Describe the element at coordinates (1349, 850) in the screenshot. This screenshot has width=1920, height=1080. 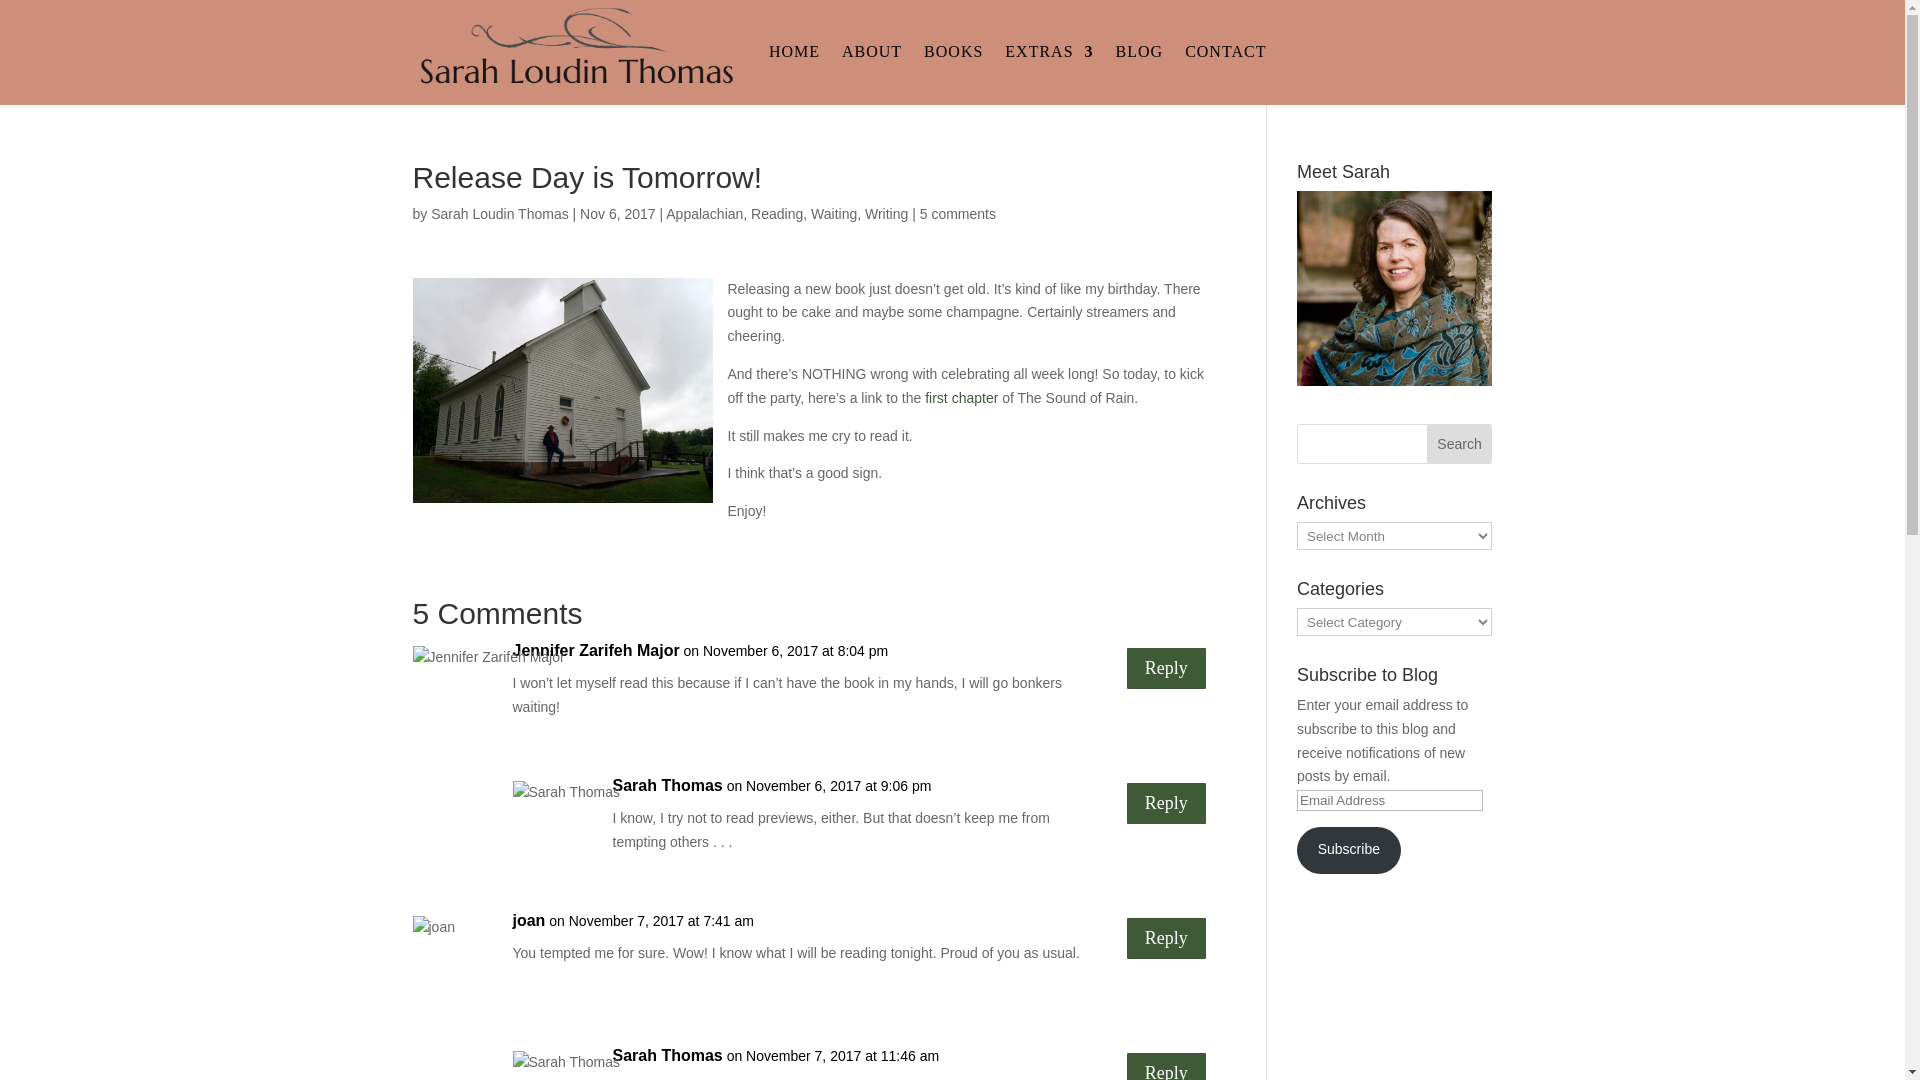
I see `Subscribe` at that location.